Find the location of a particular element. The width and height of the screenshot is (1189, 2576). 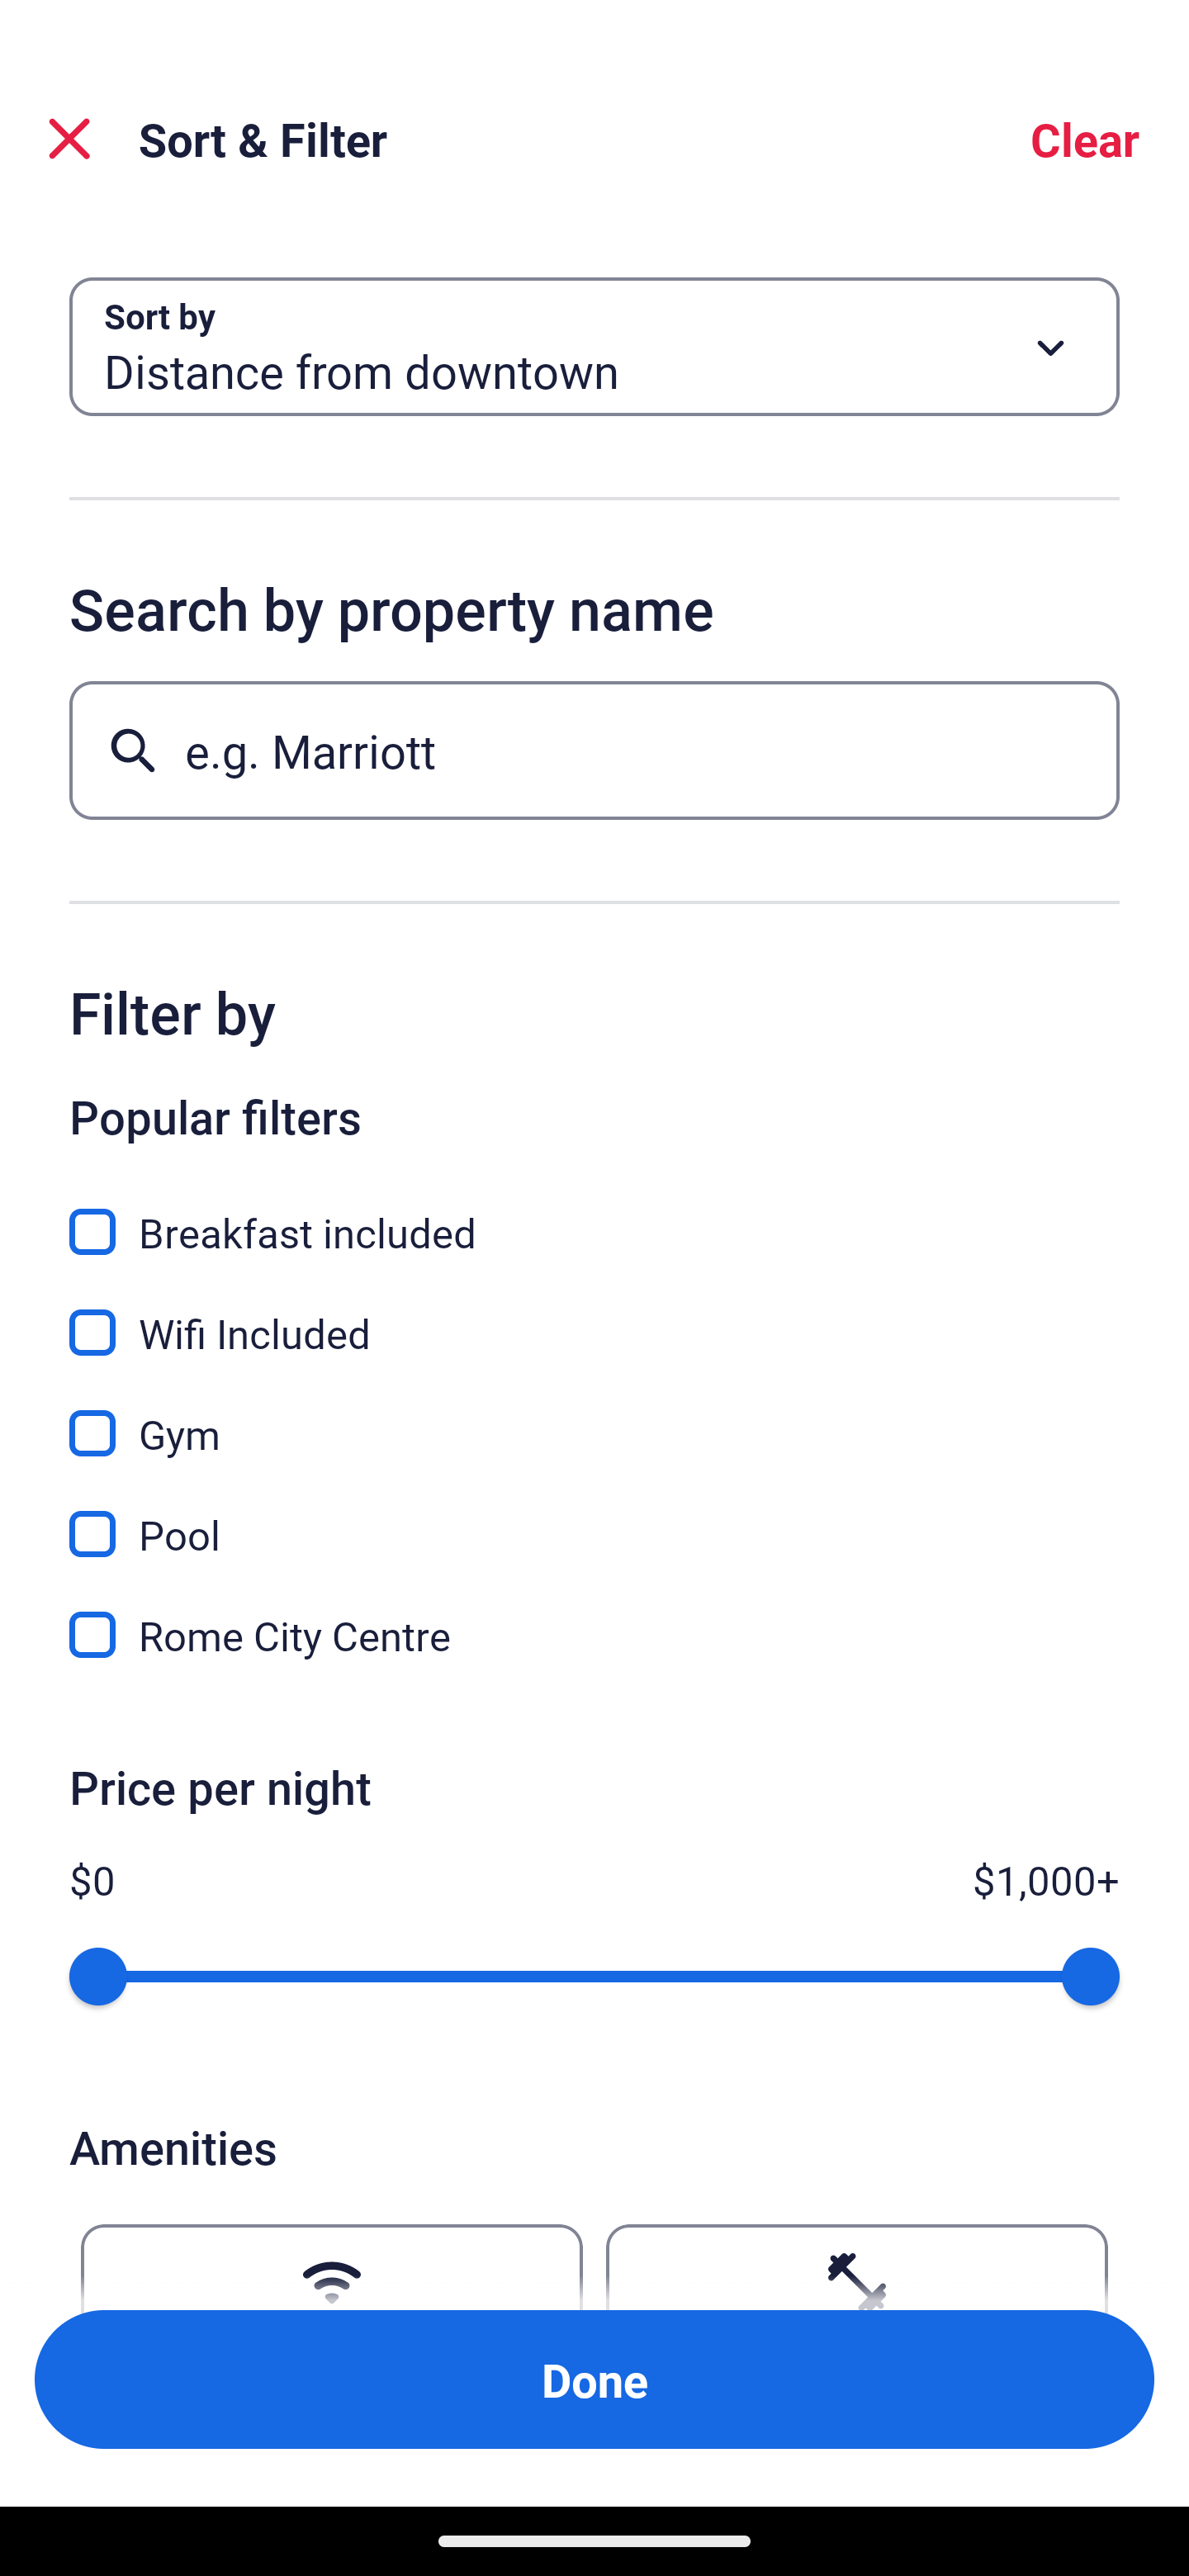

Apply and close Sort and Filter Done is located at coordinates (594, 2379).